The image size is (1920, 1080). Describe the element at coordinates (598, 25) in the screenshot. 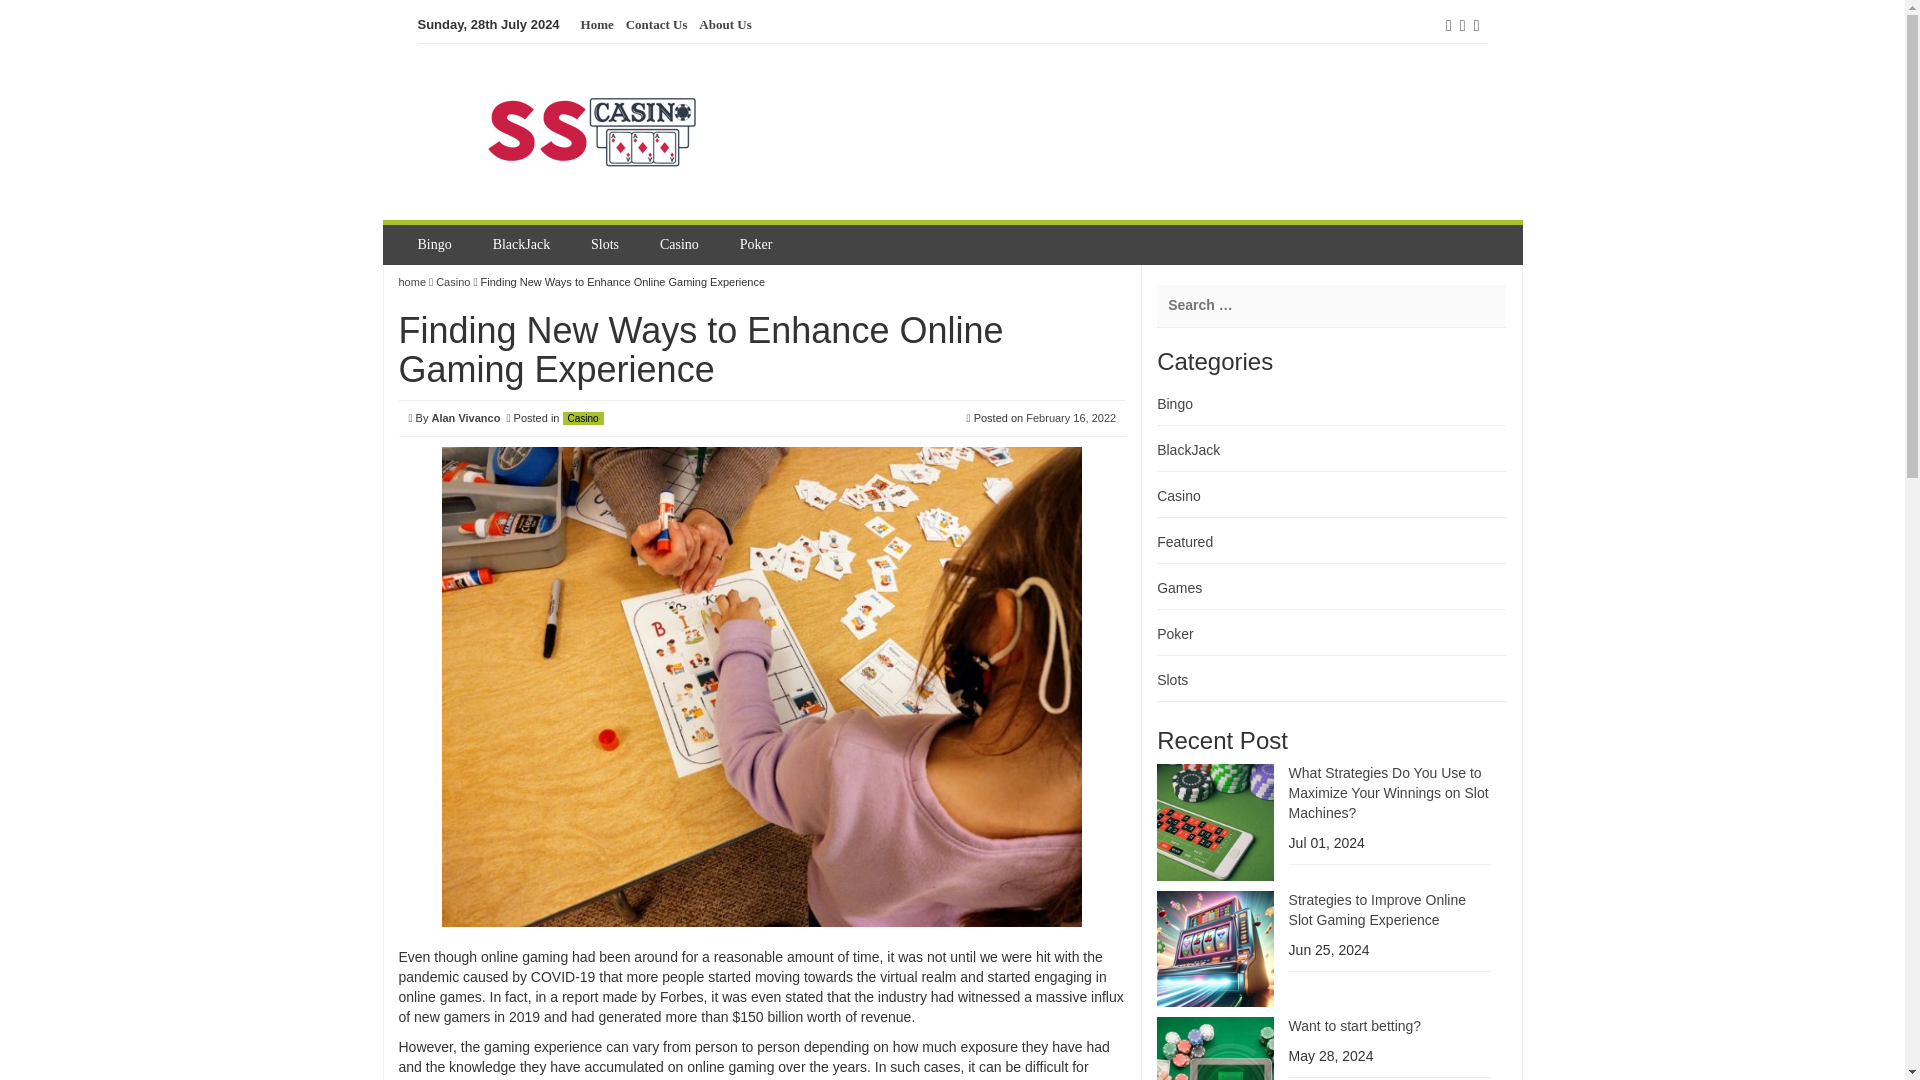

I see `Home` at that location.